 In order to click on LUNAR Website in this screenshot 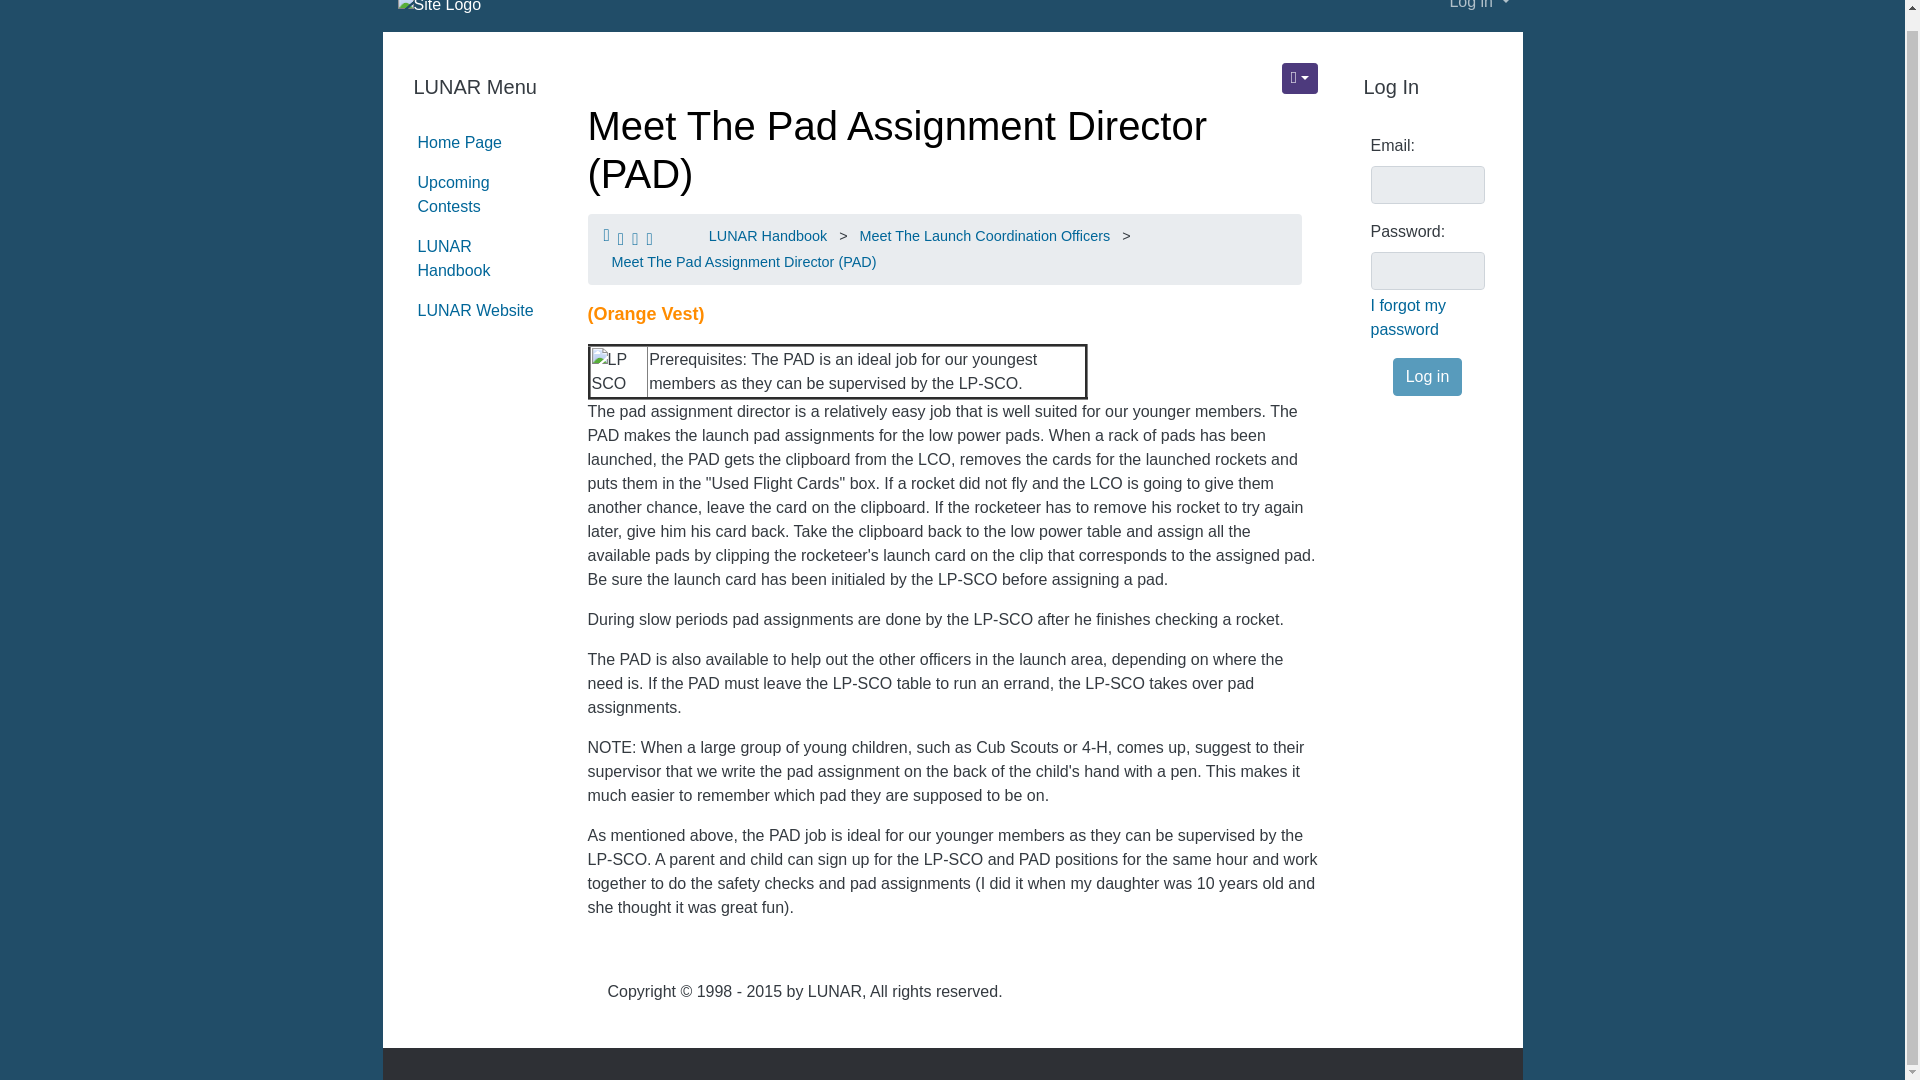, I will do `click(476, 310)`.